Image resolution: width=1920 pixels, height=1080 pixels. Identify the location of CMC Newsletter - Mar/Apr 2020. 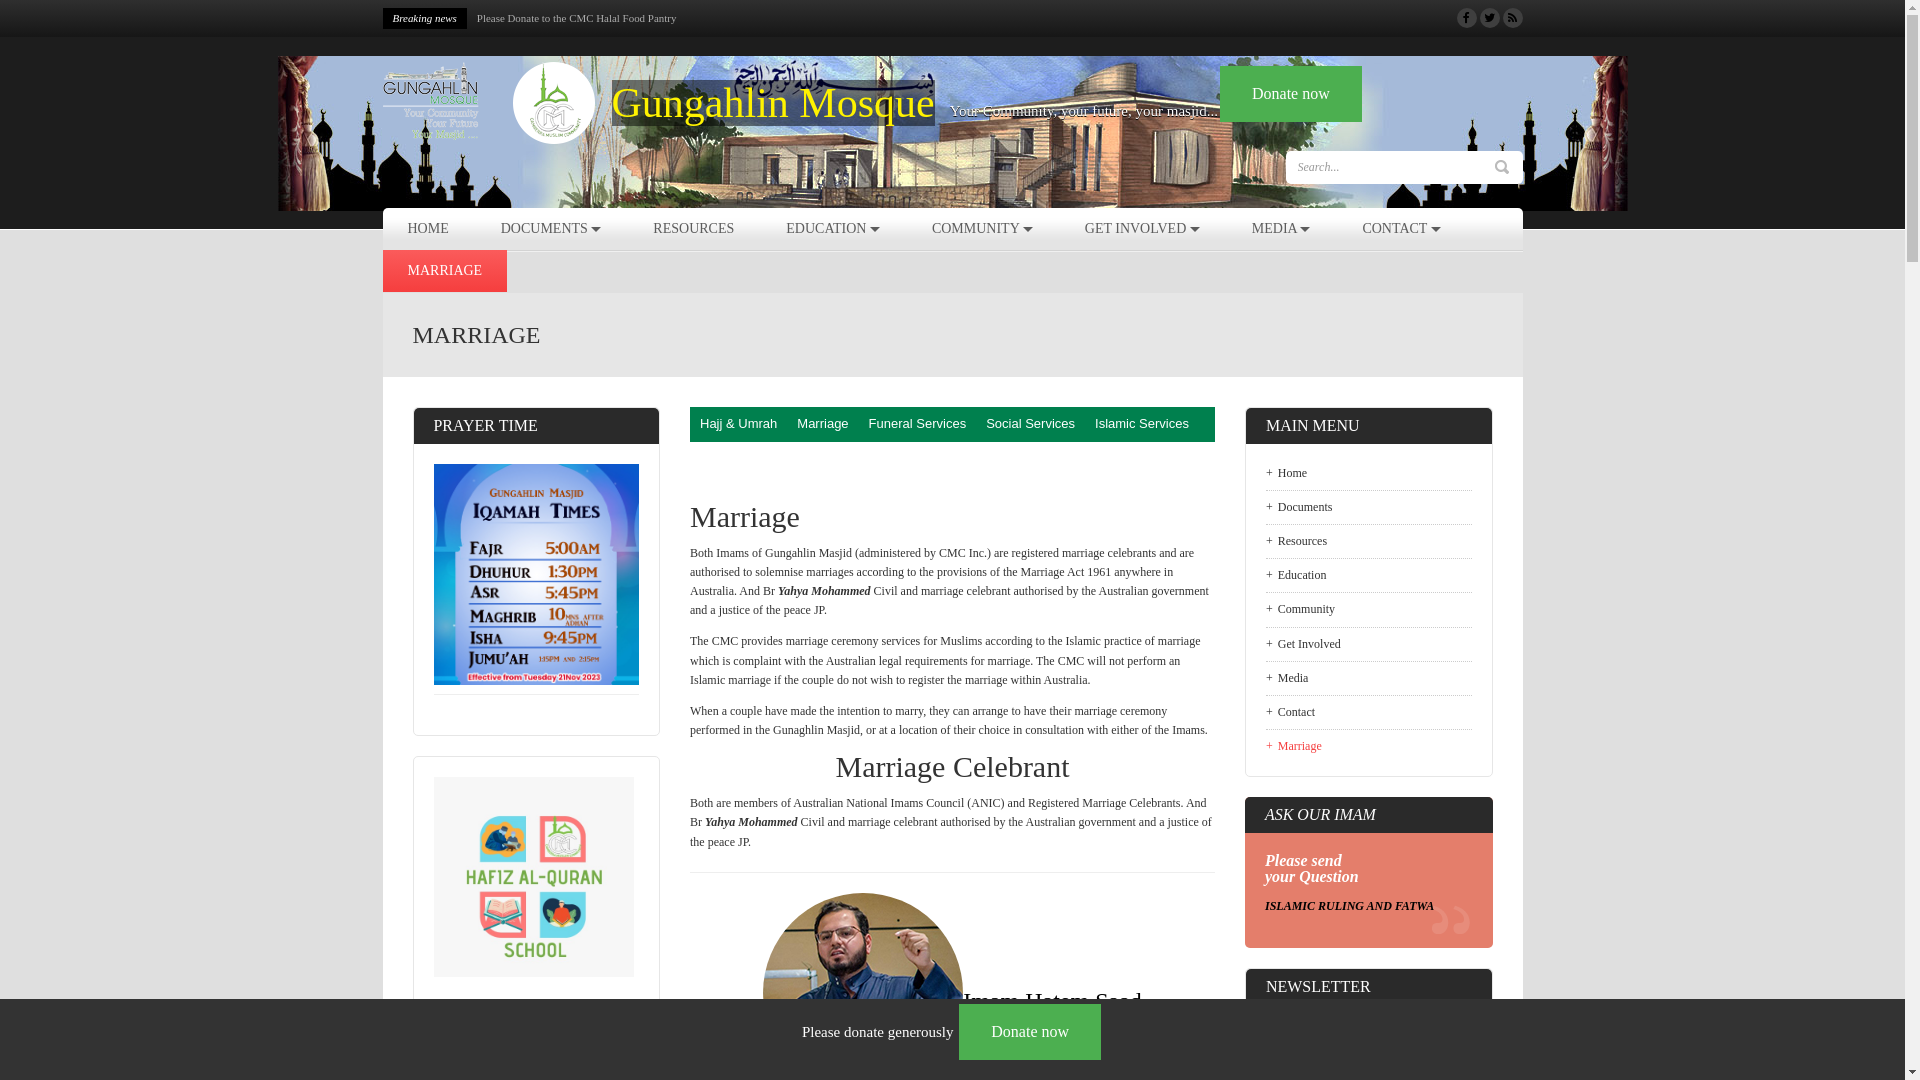
(1360, 1034).